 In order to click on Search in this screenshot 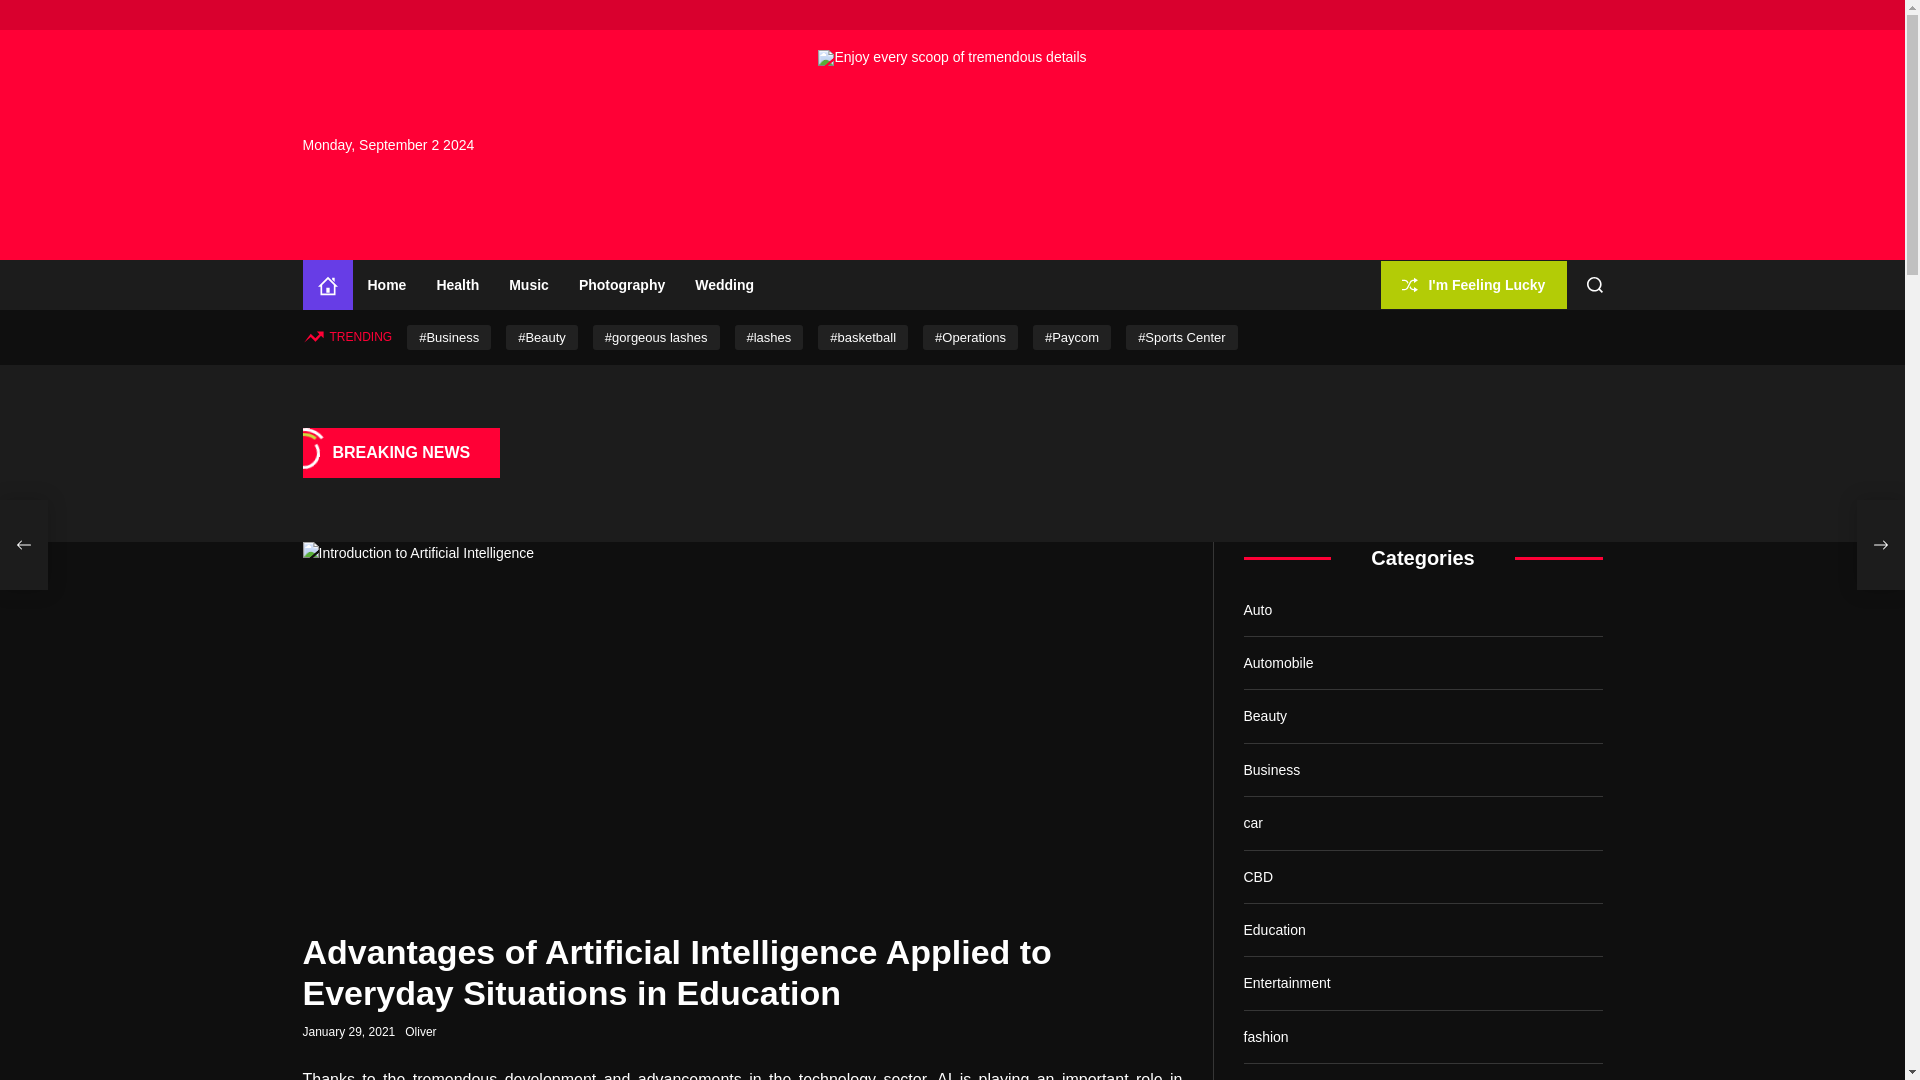, I will do `click(1595, 284)`.